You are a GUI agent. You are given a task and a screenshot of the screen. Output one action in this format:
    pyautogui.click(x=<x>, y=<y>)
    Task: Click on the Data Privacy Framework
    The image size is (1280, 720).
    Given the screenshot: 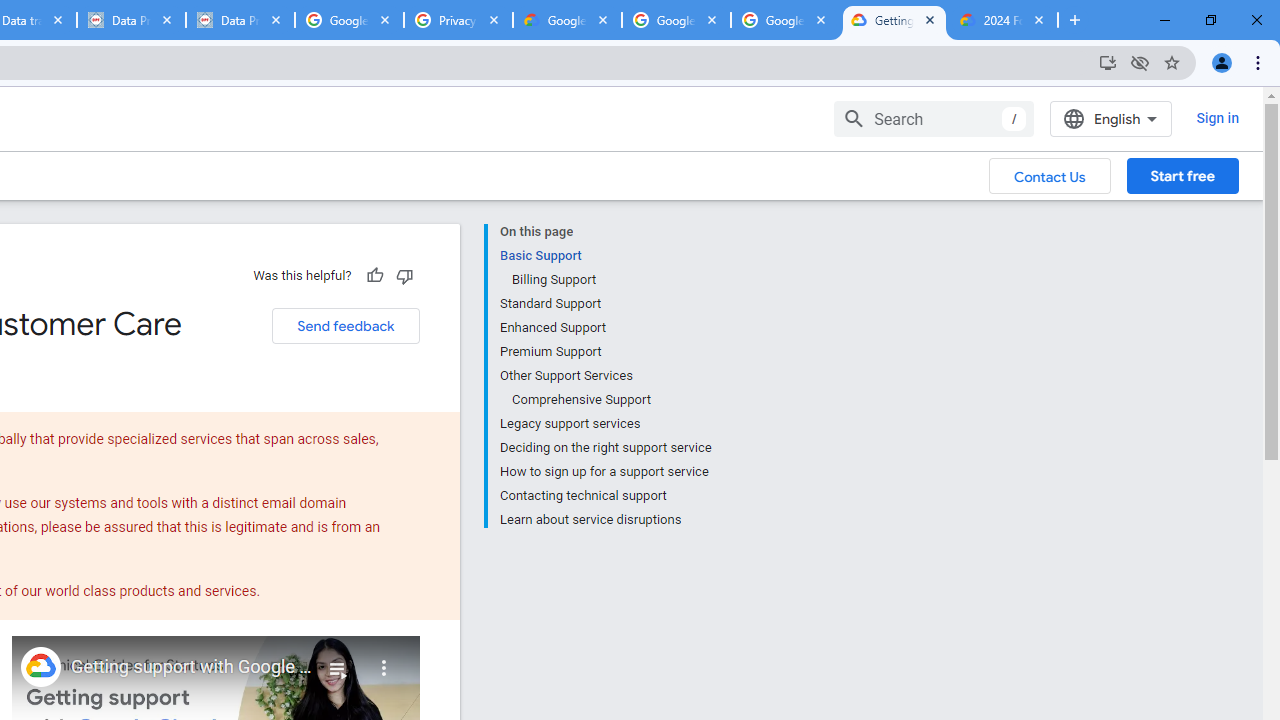 What is the action you would take?
    pyautogui.click(x=240, y=20)
    